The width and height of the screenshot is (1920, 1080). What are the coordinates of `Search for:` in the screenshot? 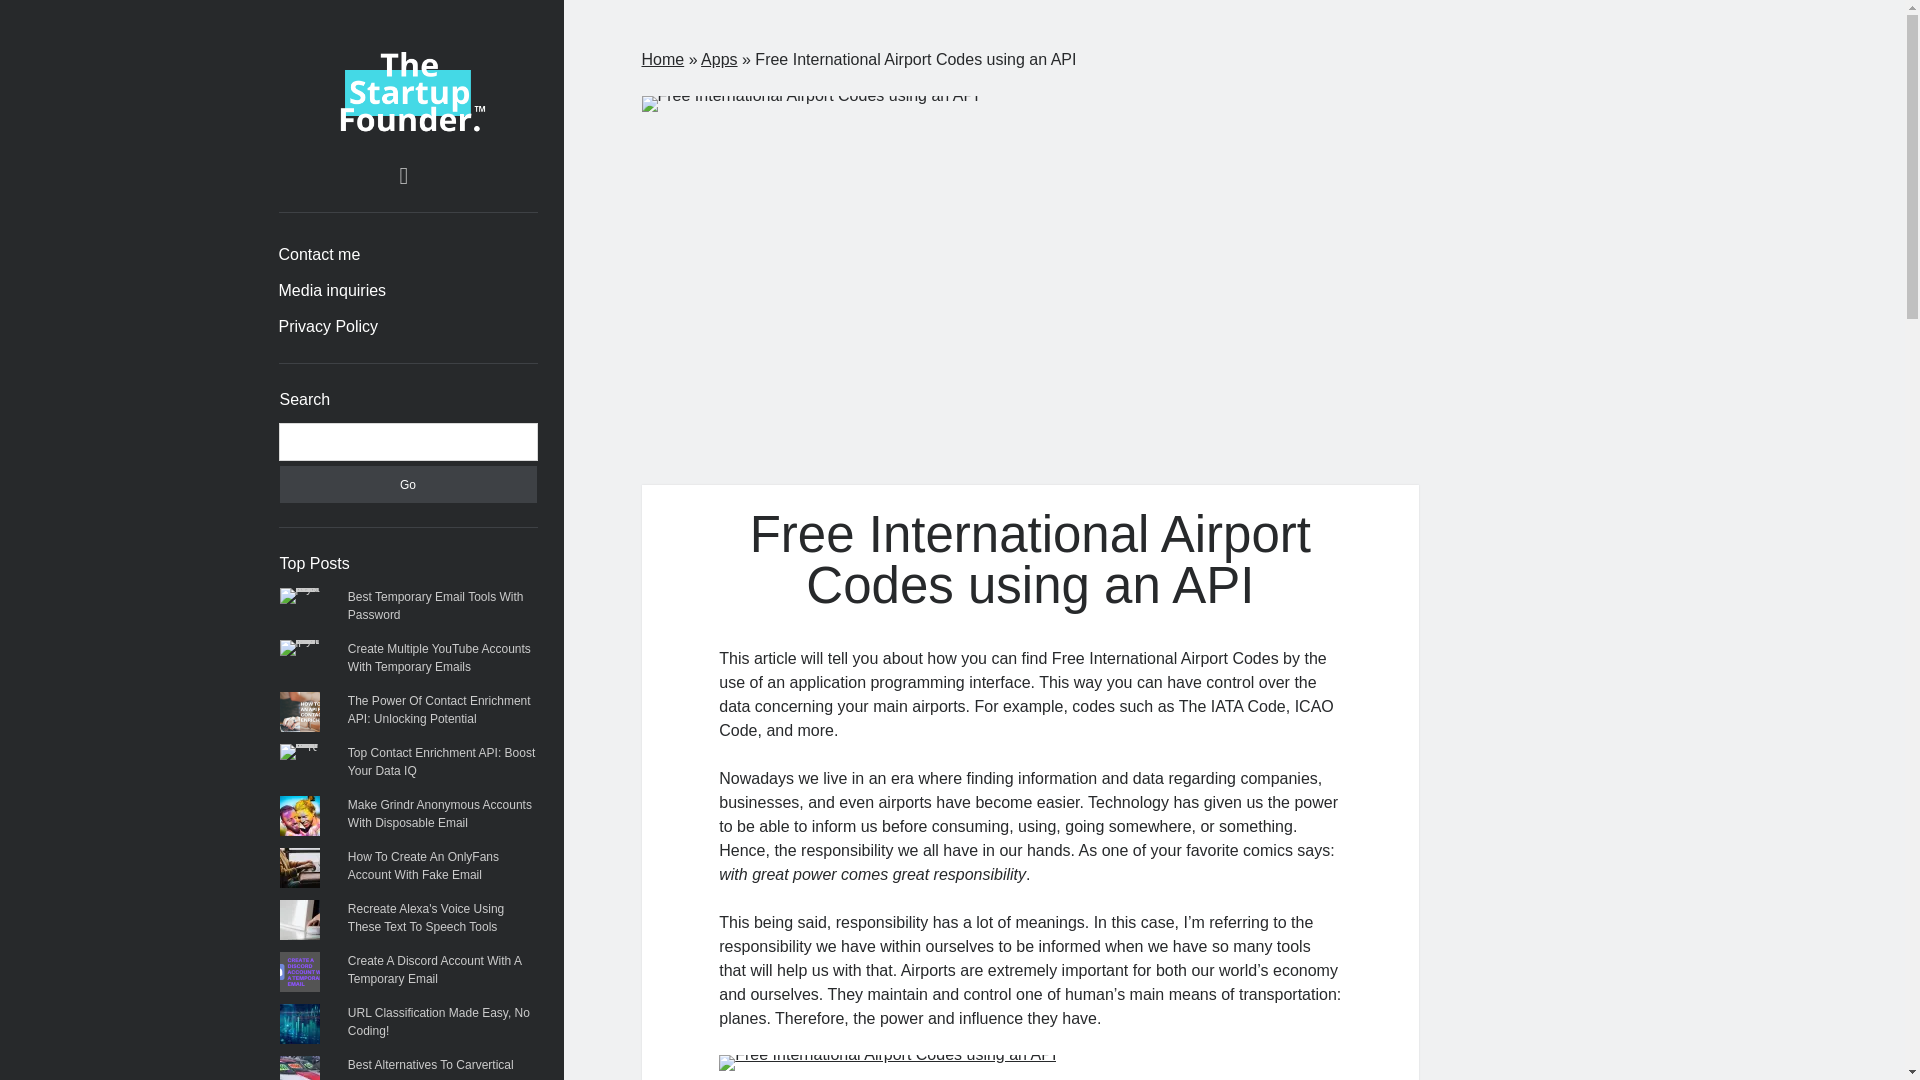 It's located at (408, 442).